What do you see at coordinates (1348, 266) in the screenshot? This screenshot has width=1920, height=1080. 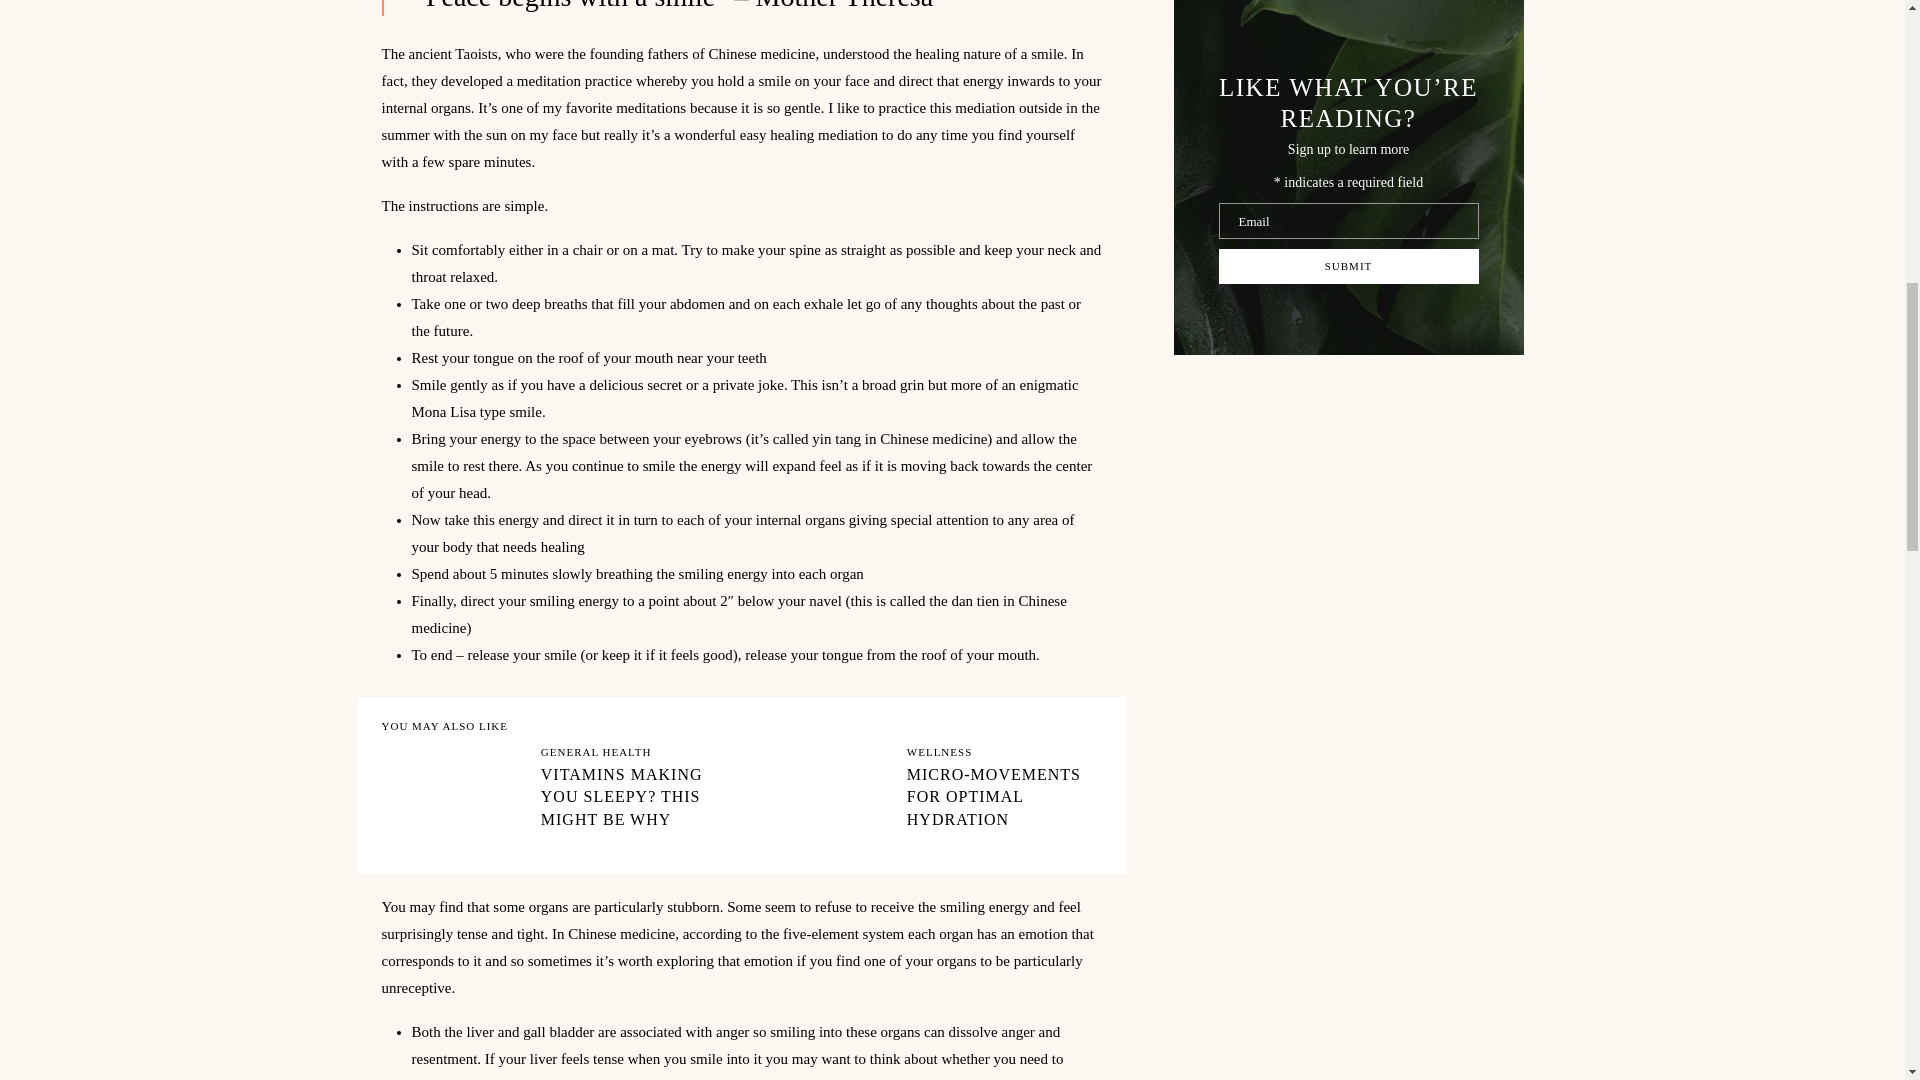 I see `Submit` at bounding box center [1348, 266].